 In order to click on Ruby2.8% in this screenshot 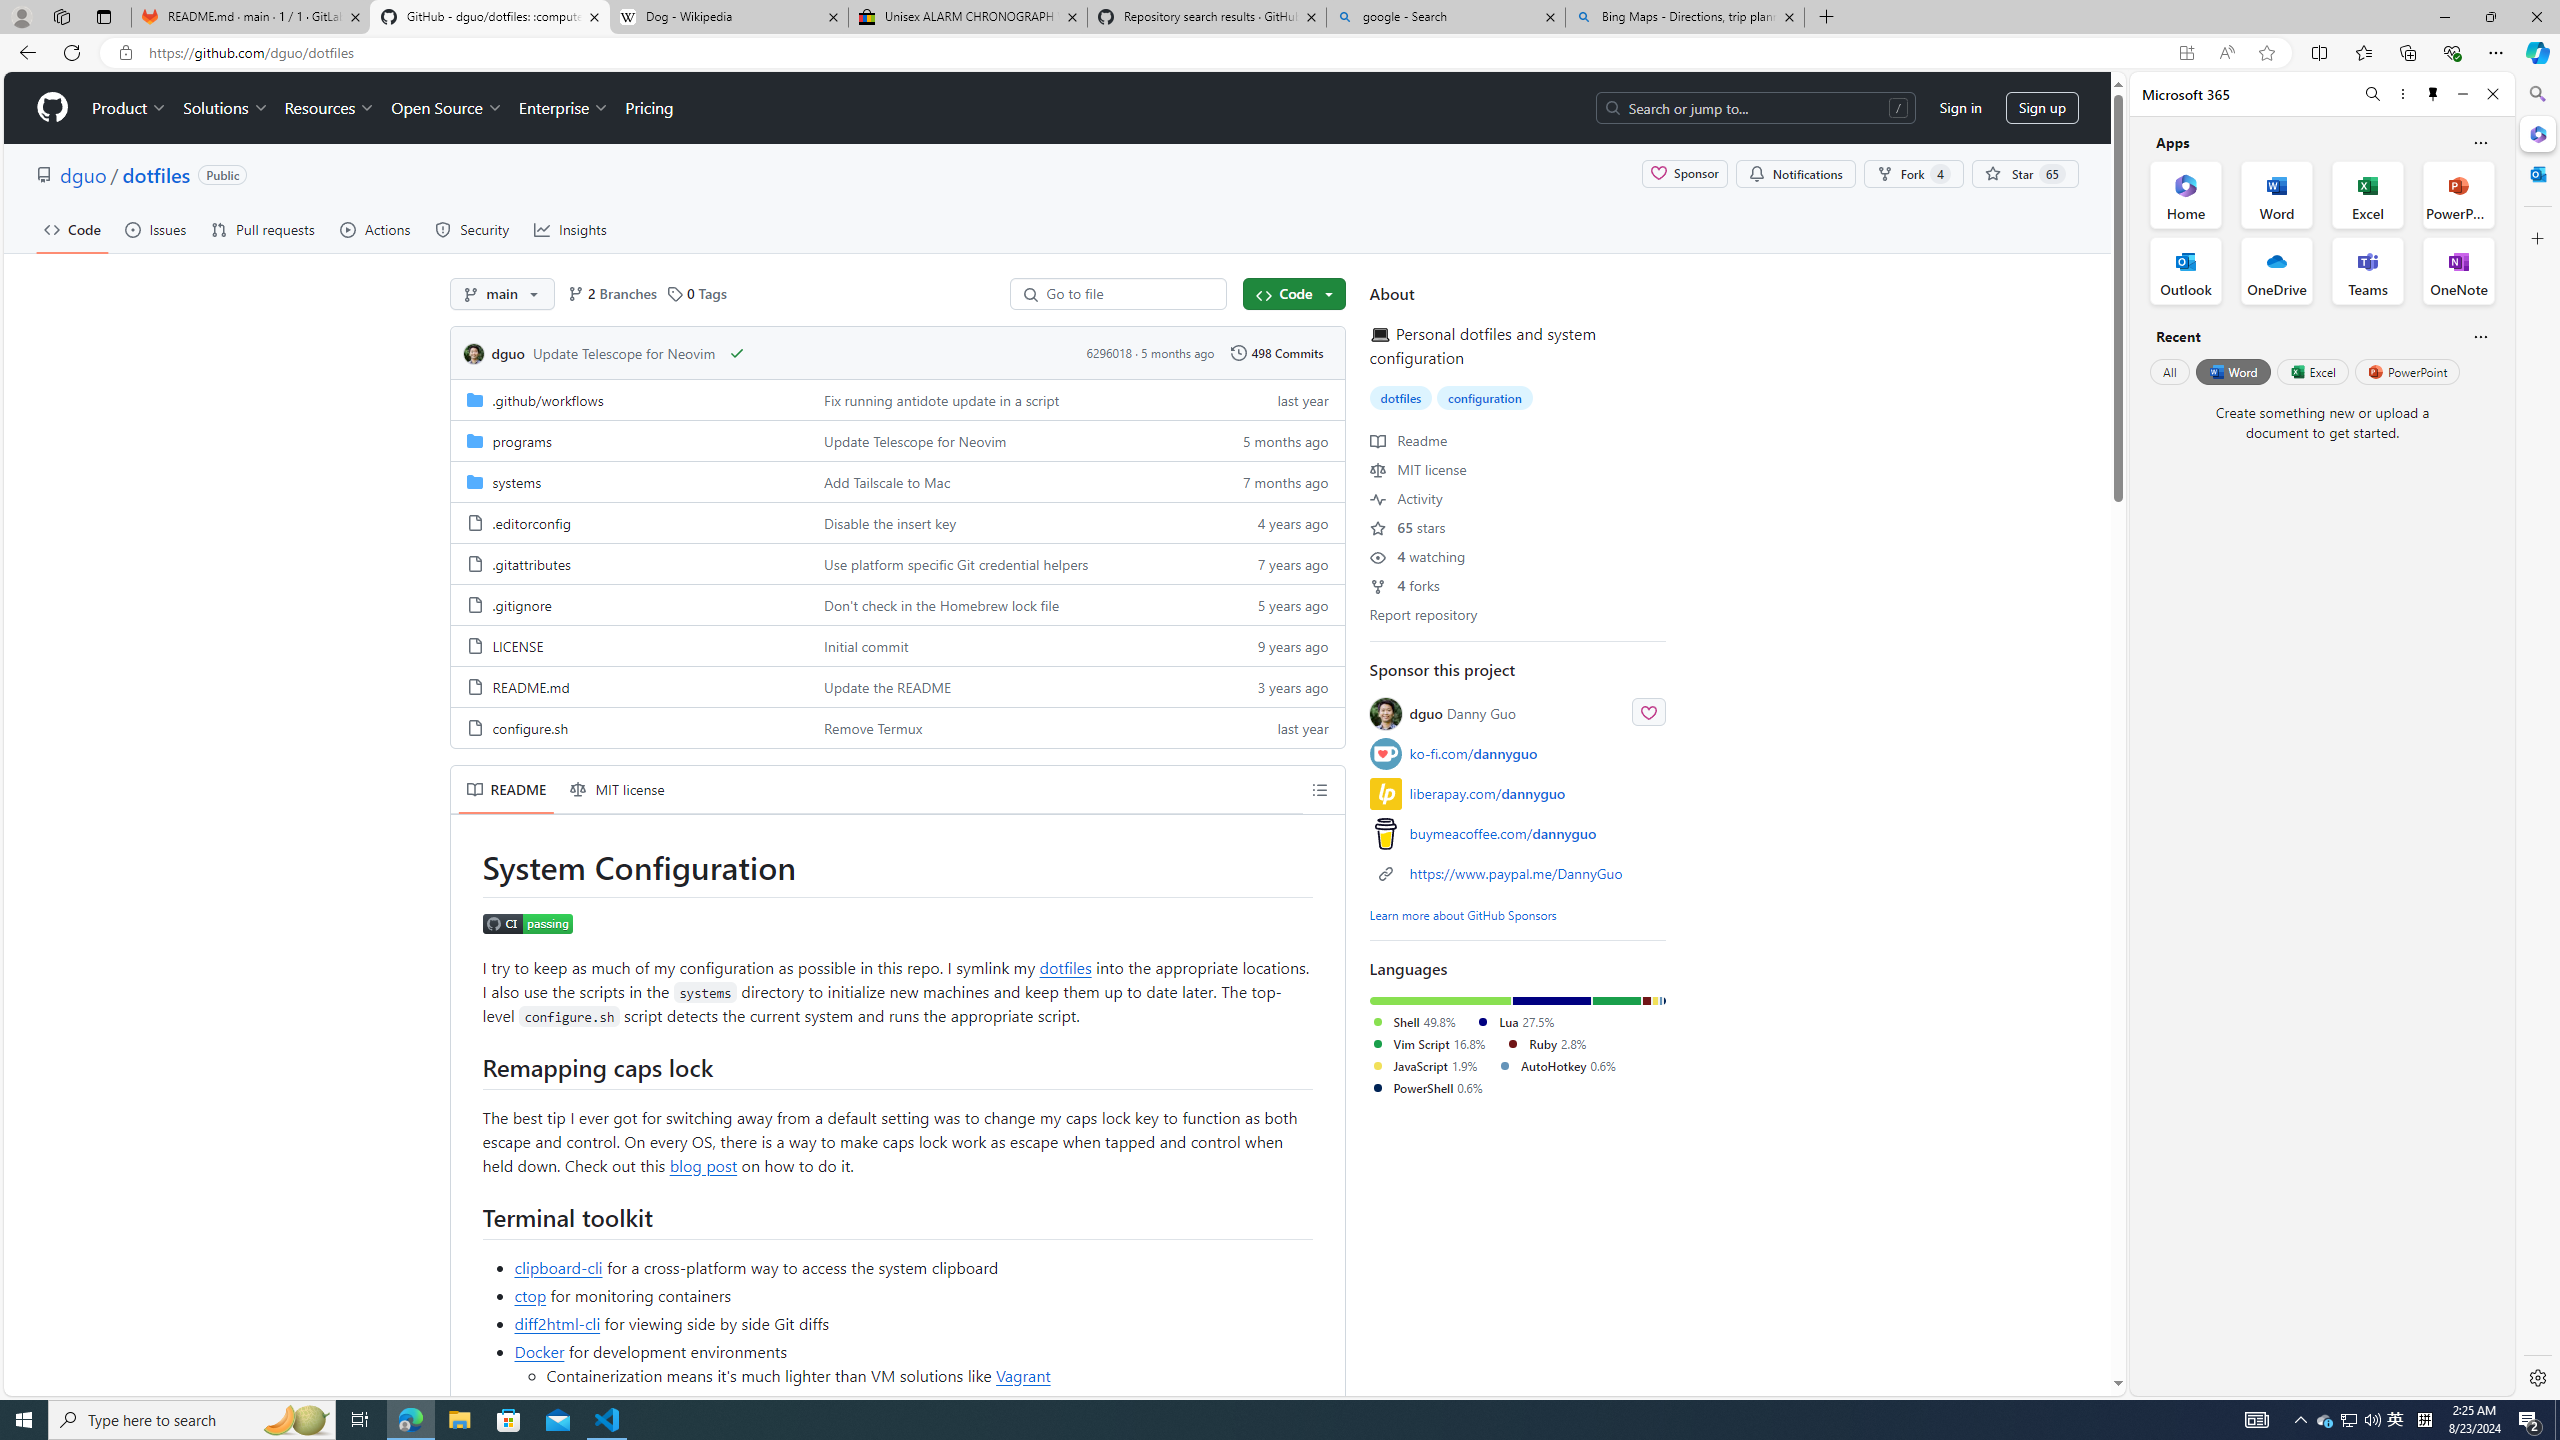, I will do `click(1554, 1044)`.